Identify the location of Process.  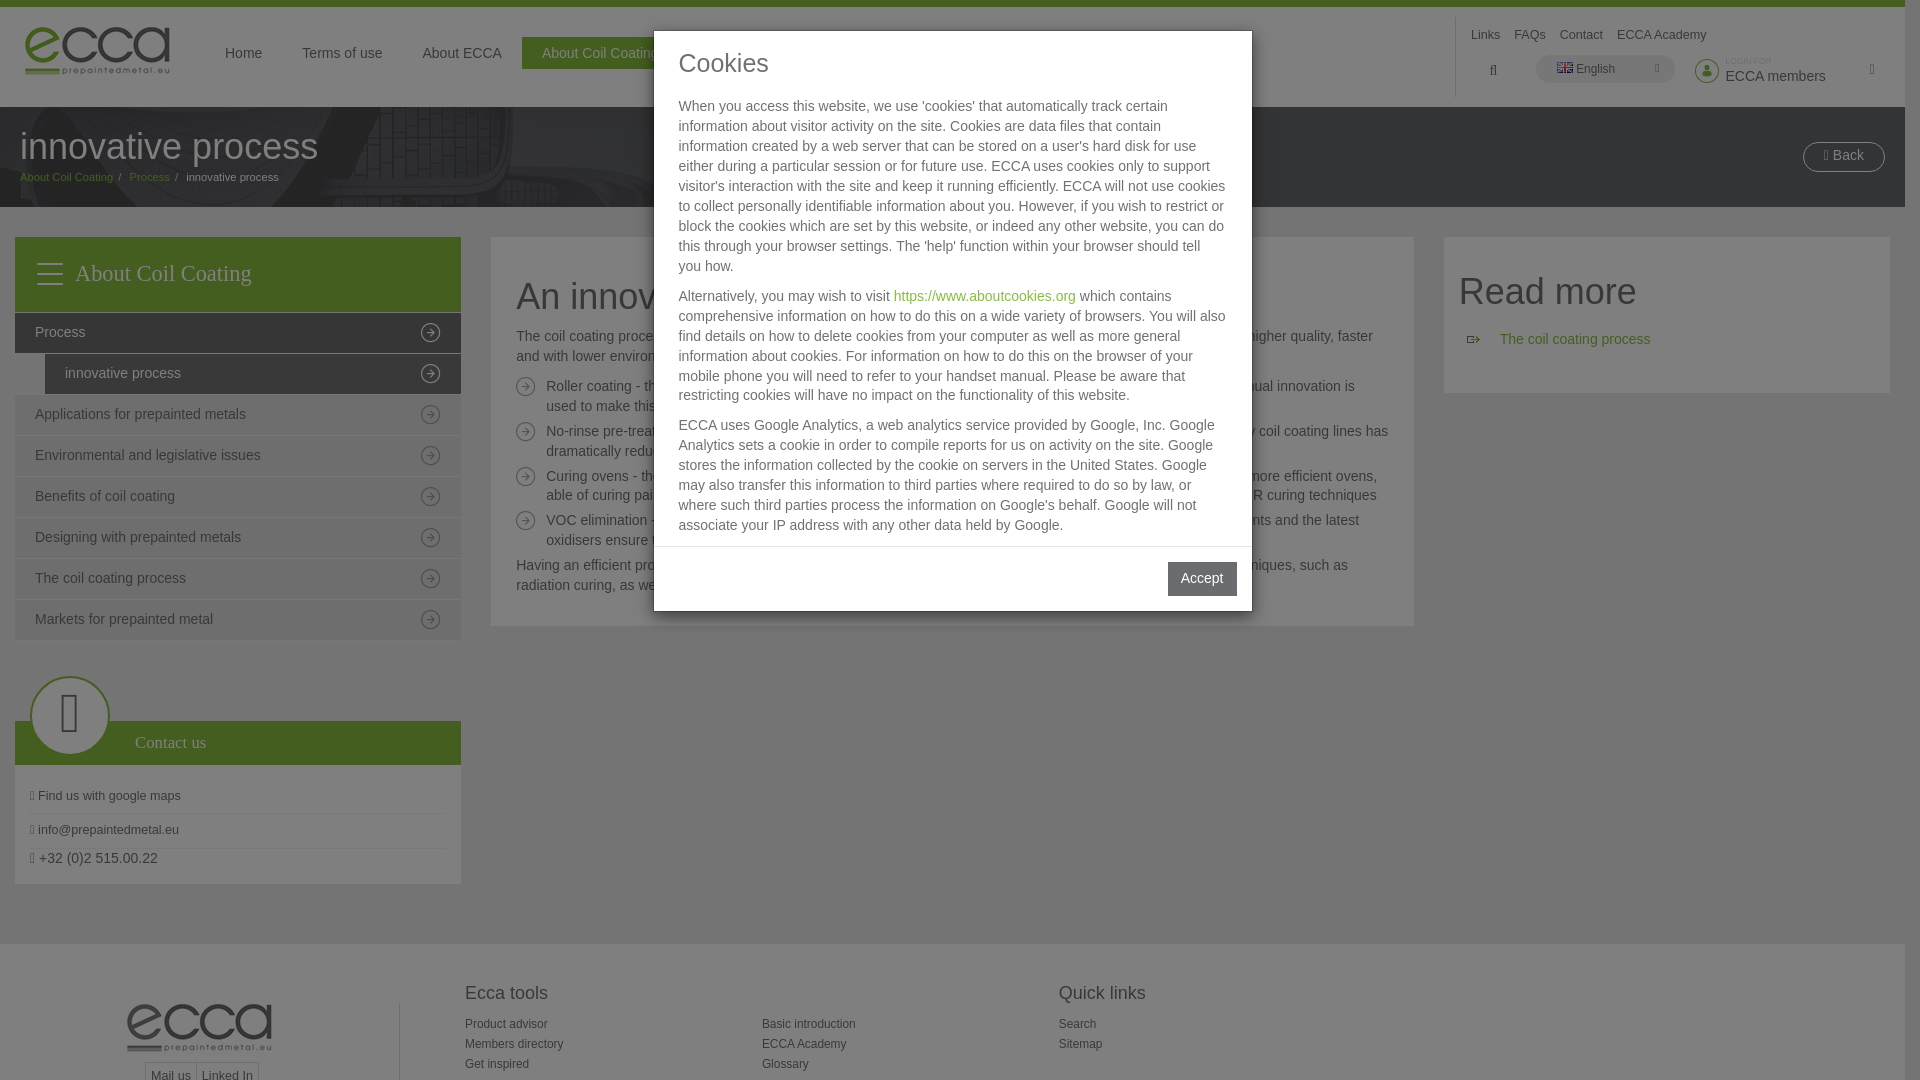
(150, 176).